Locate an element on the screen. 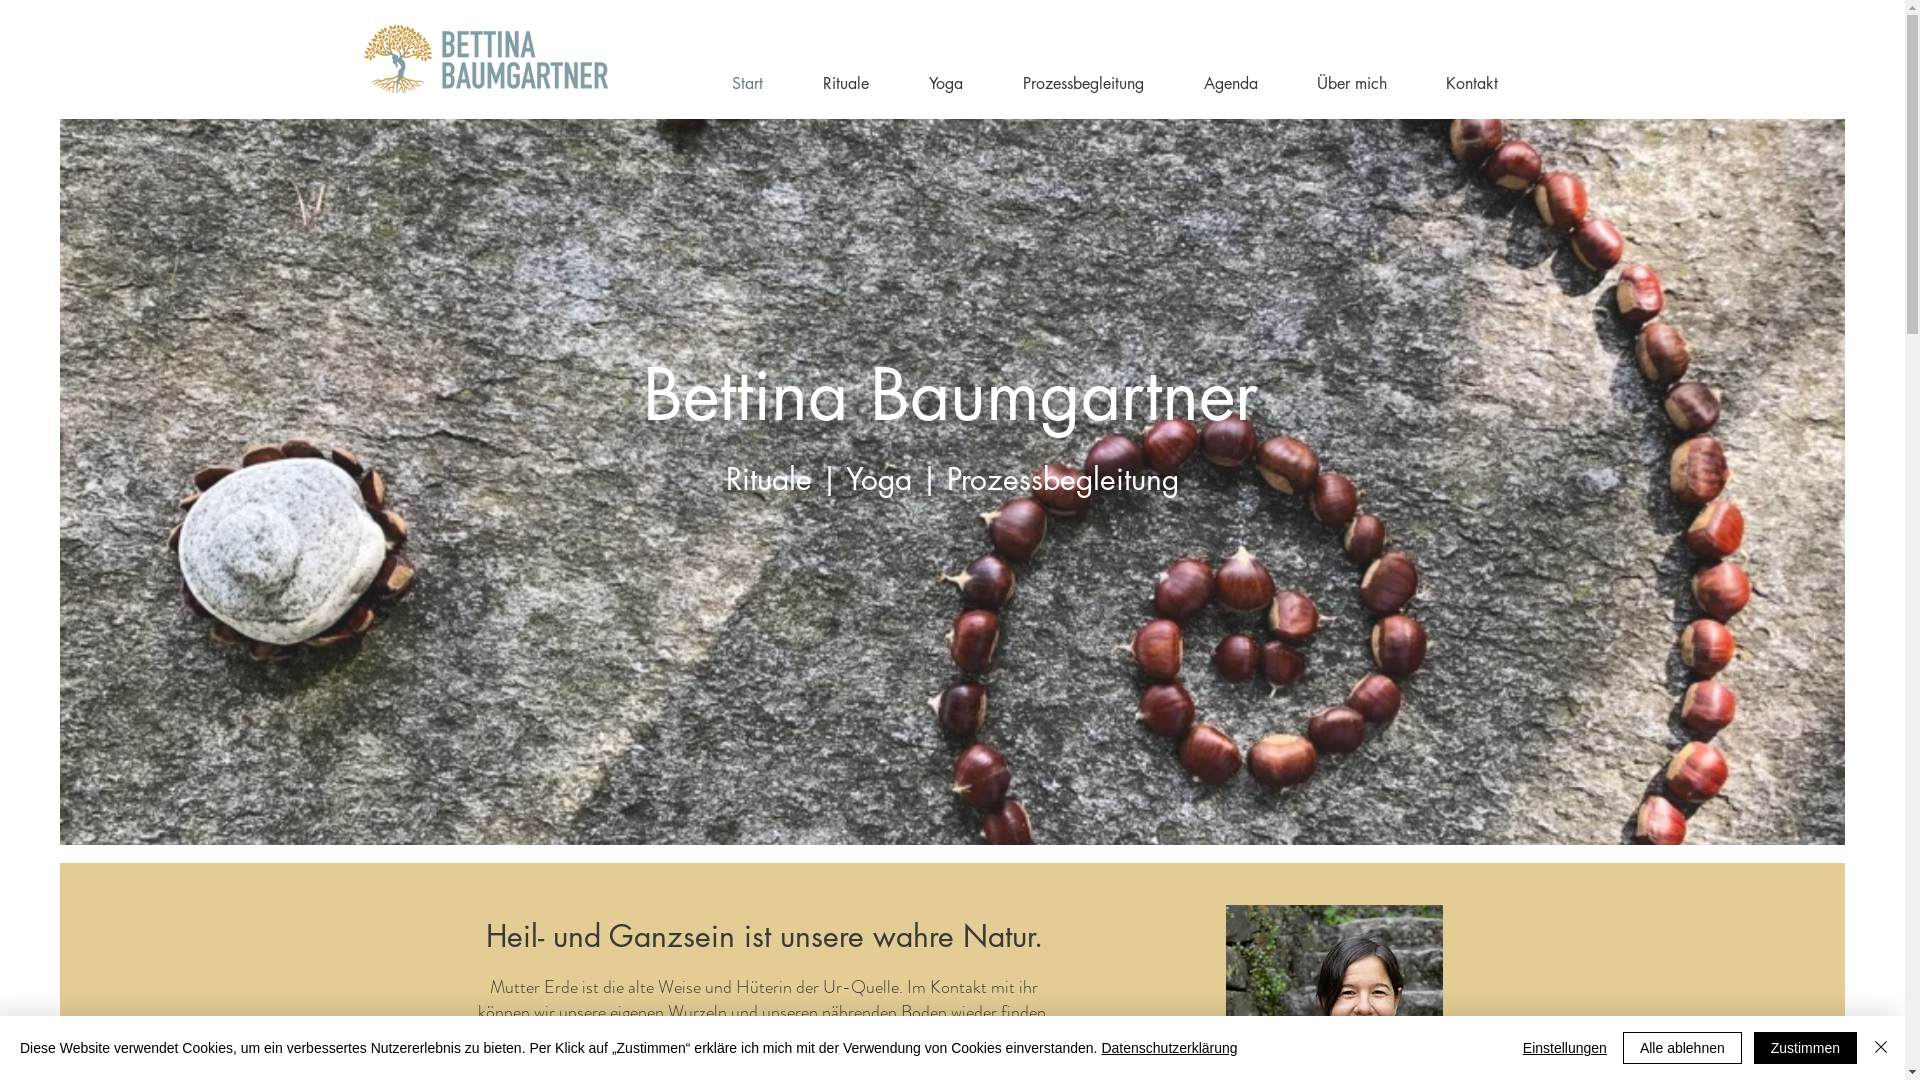 The height and width of the screenshot is (1080, 1920). Alle ablehnen is located at coordinates (1682, 1048).